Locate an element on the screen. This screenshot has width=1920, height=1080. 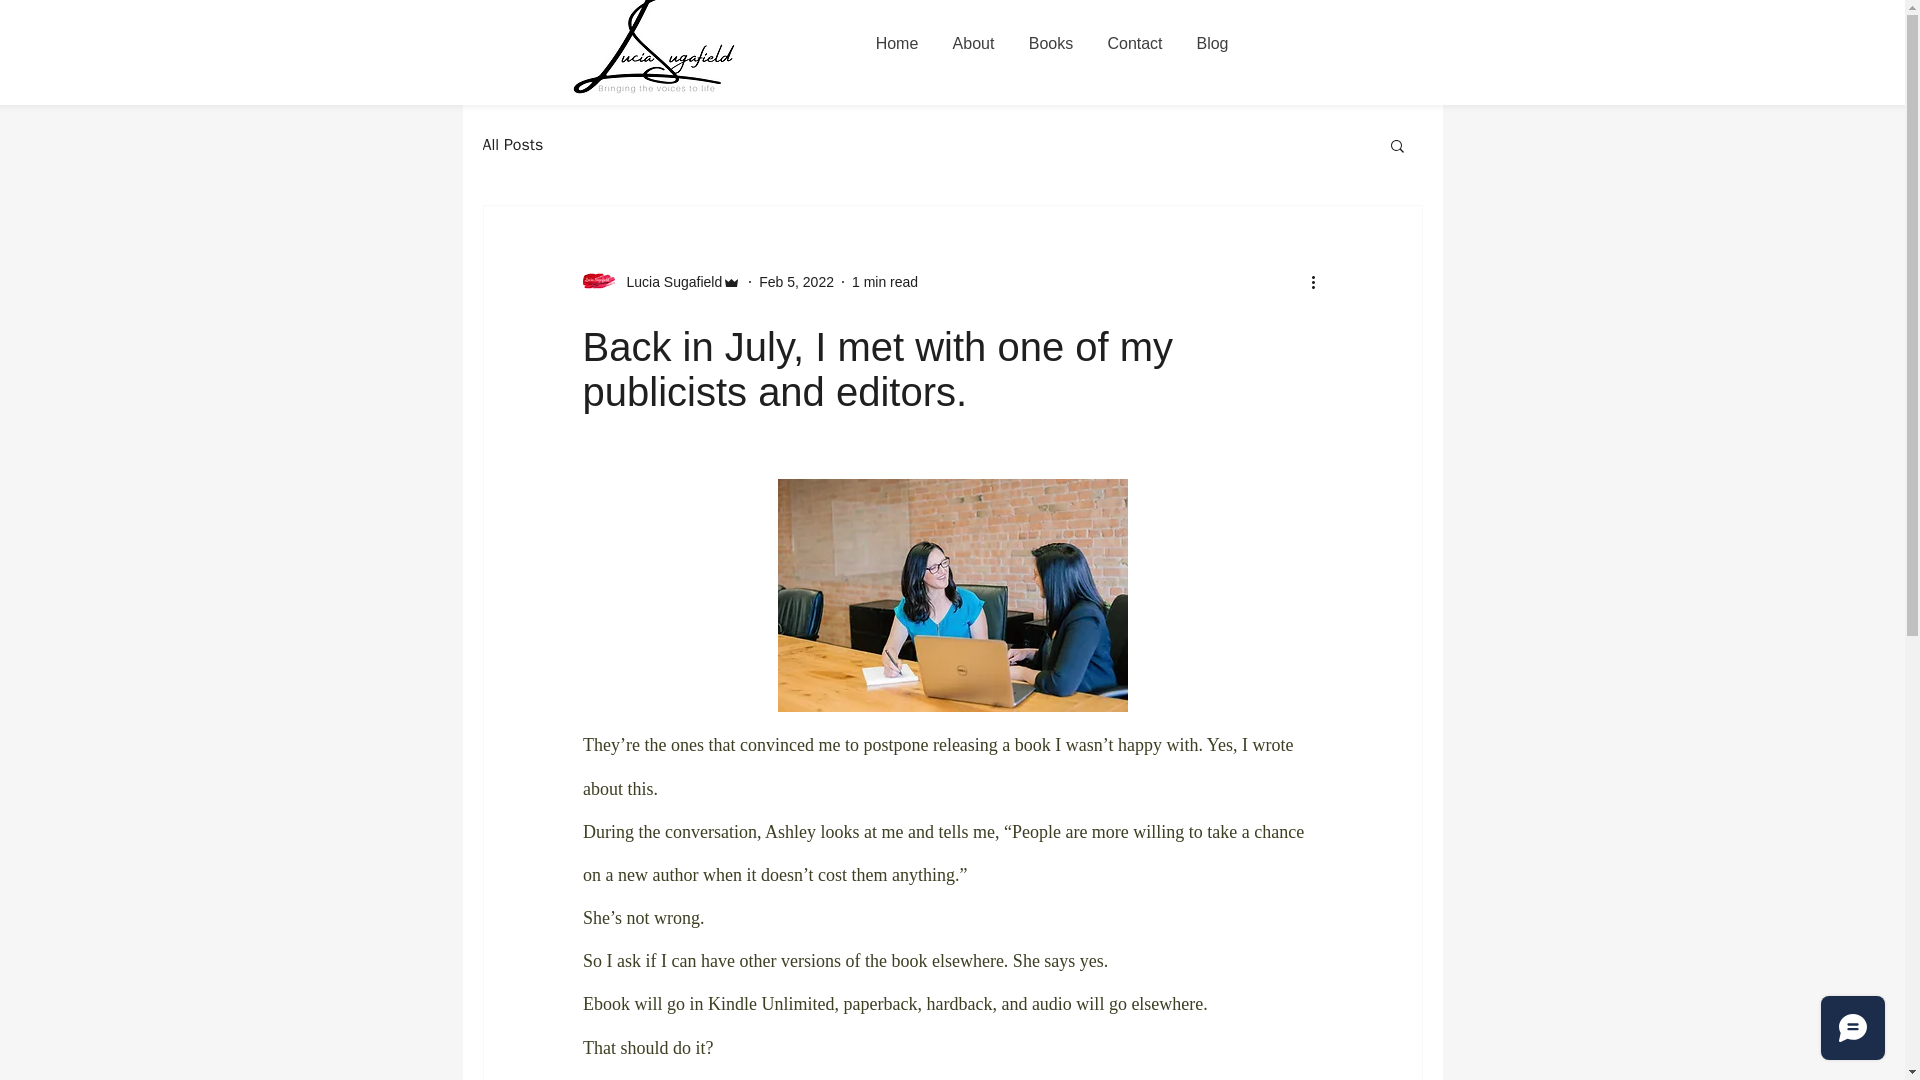
Feb 5, 2022 is located at coordinates (796, 282).